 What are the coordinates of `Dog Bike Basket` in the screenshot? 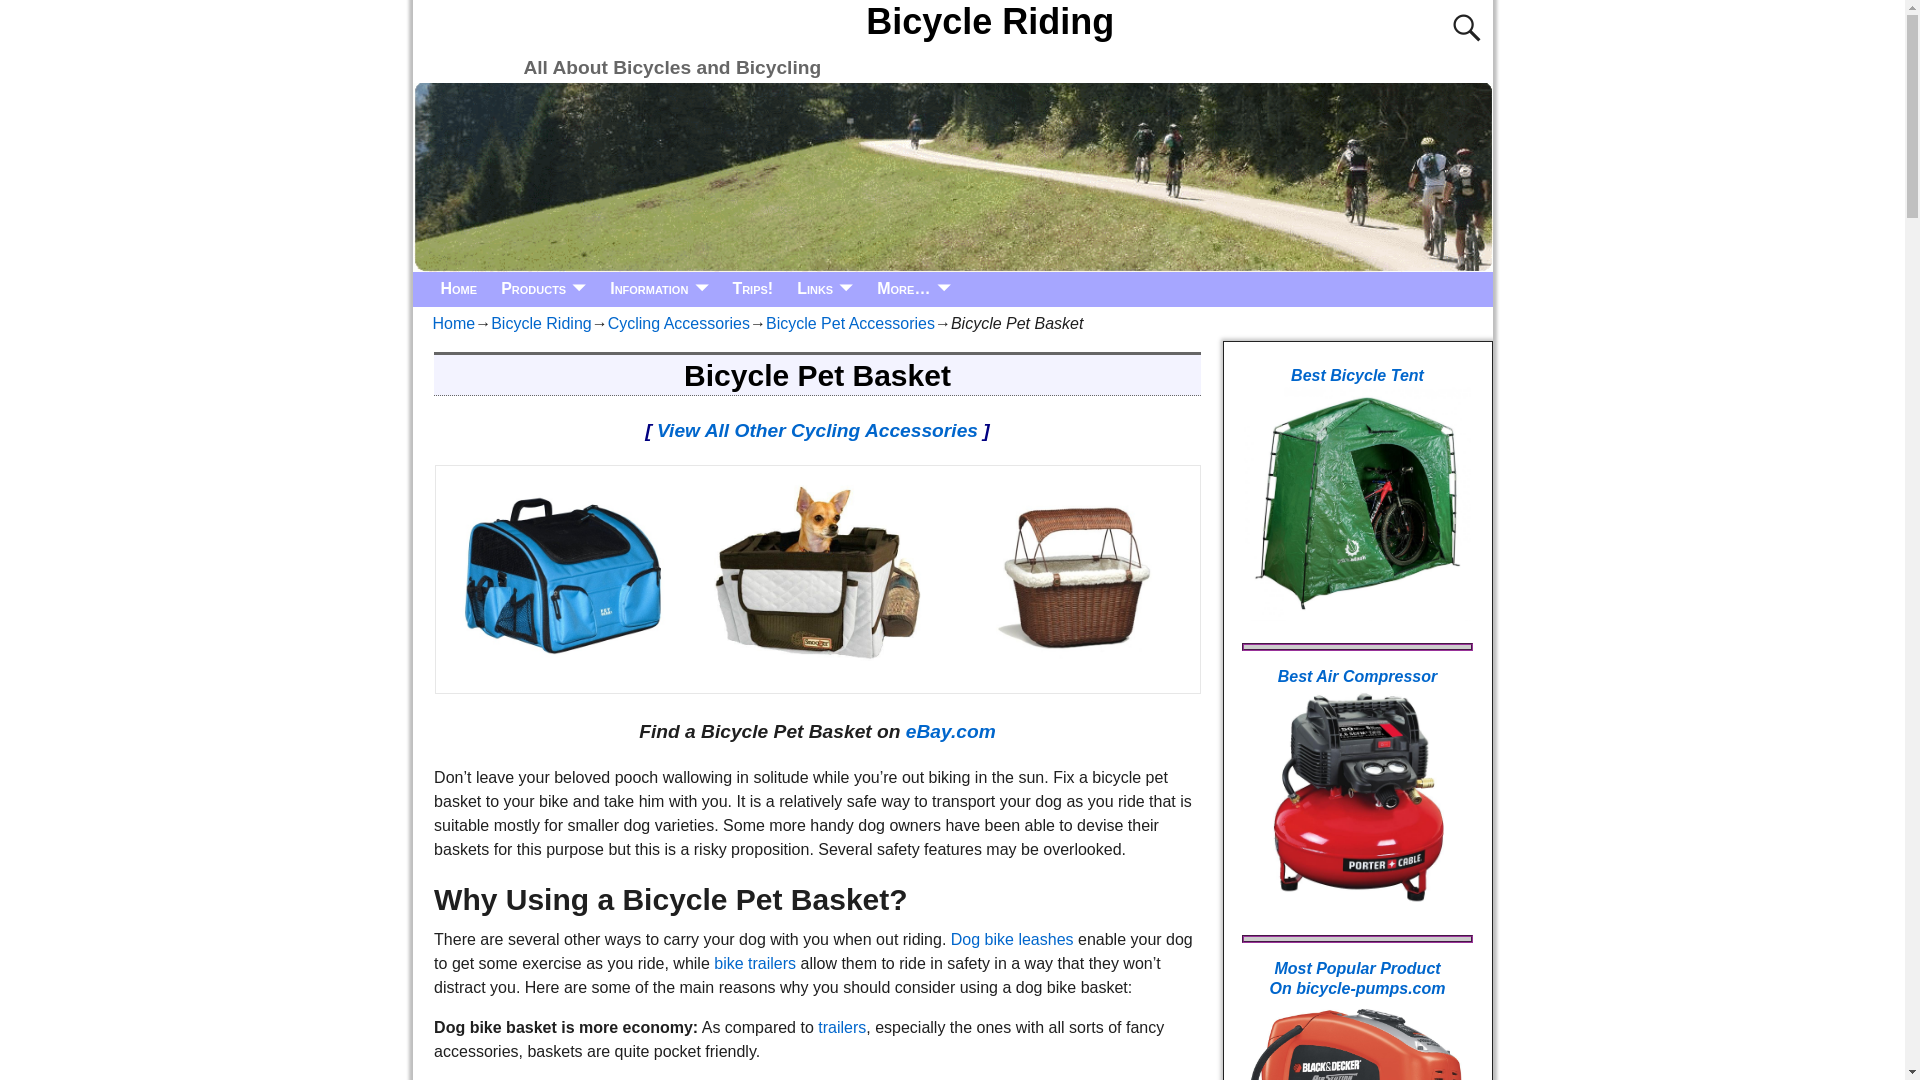 It's located at (1072, 575).